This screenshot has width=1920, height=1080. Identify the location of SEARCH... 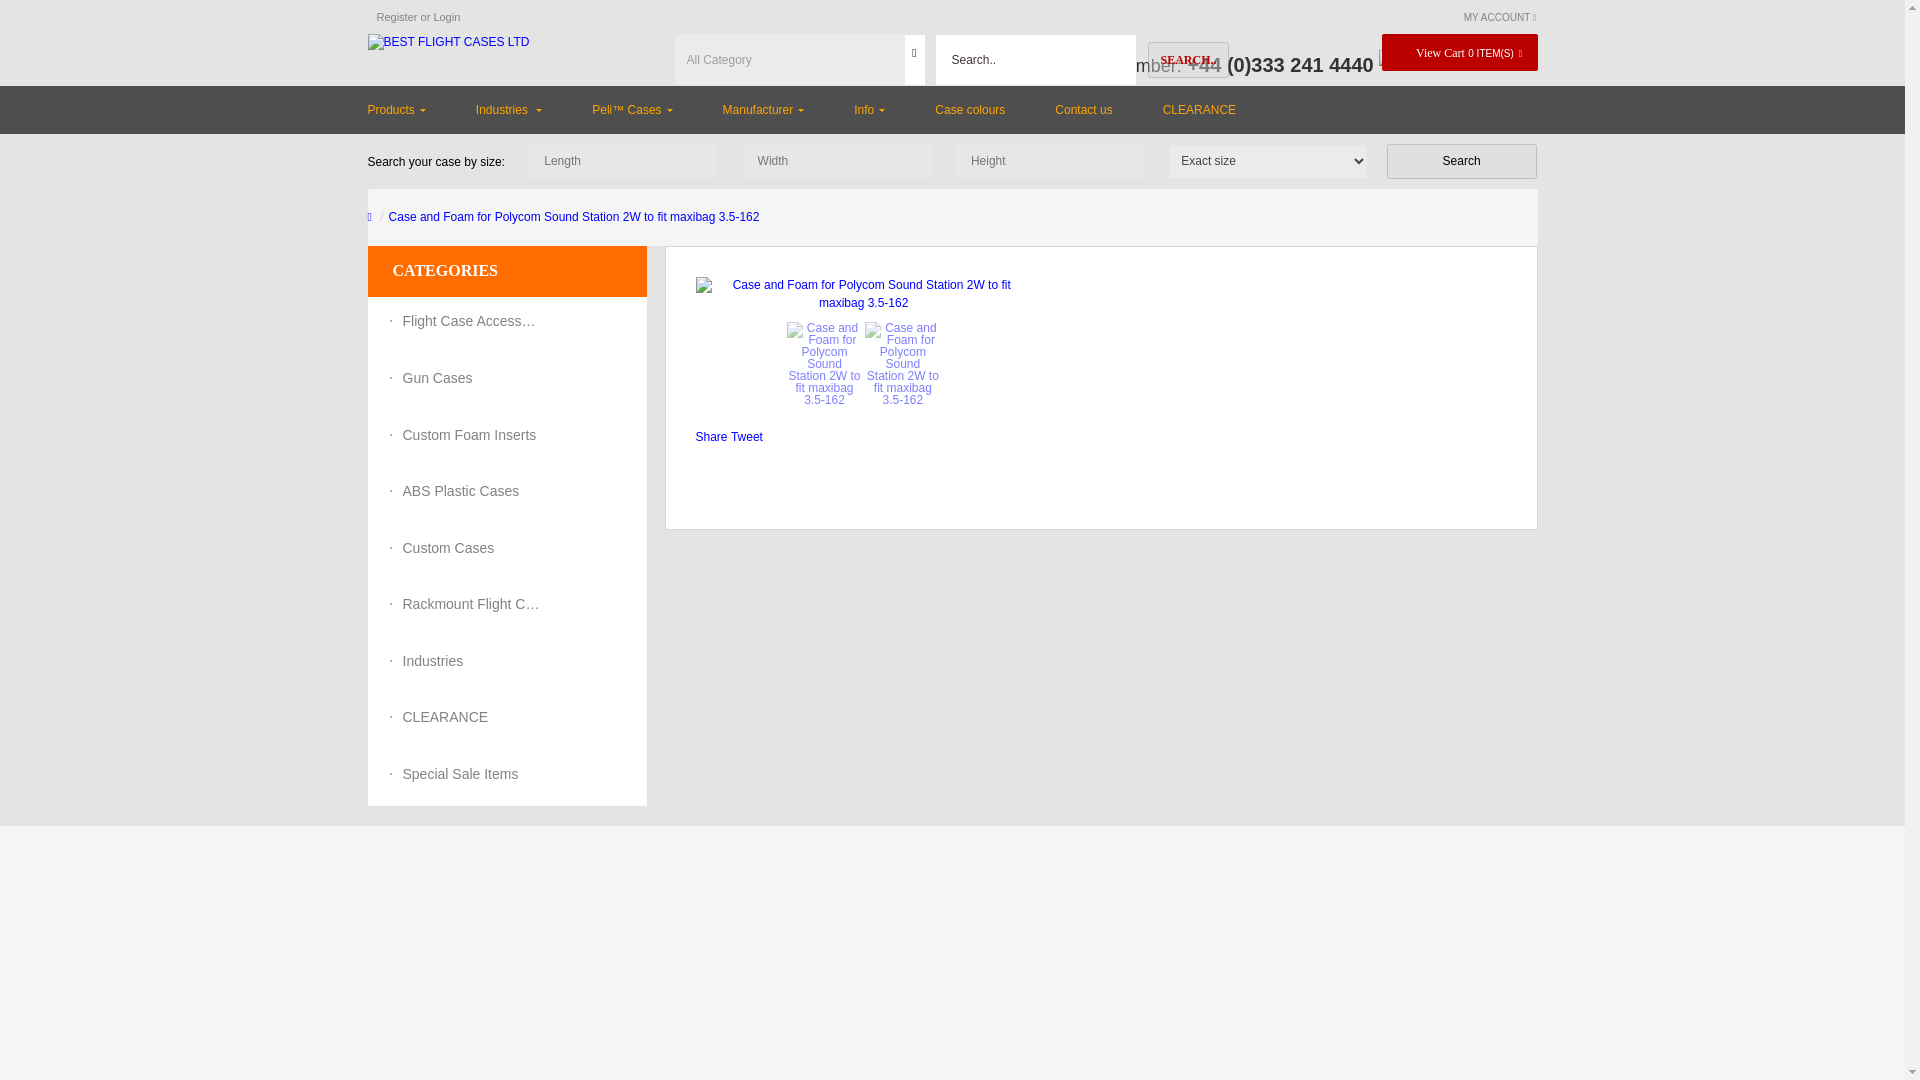
(1188, 60).